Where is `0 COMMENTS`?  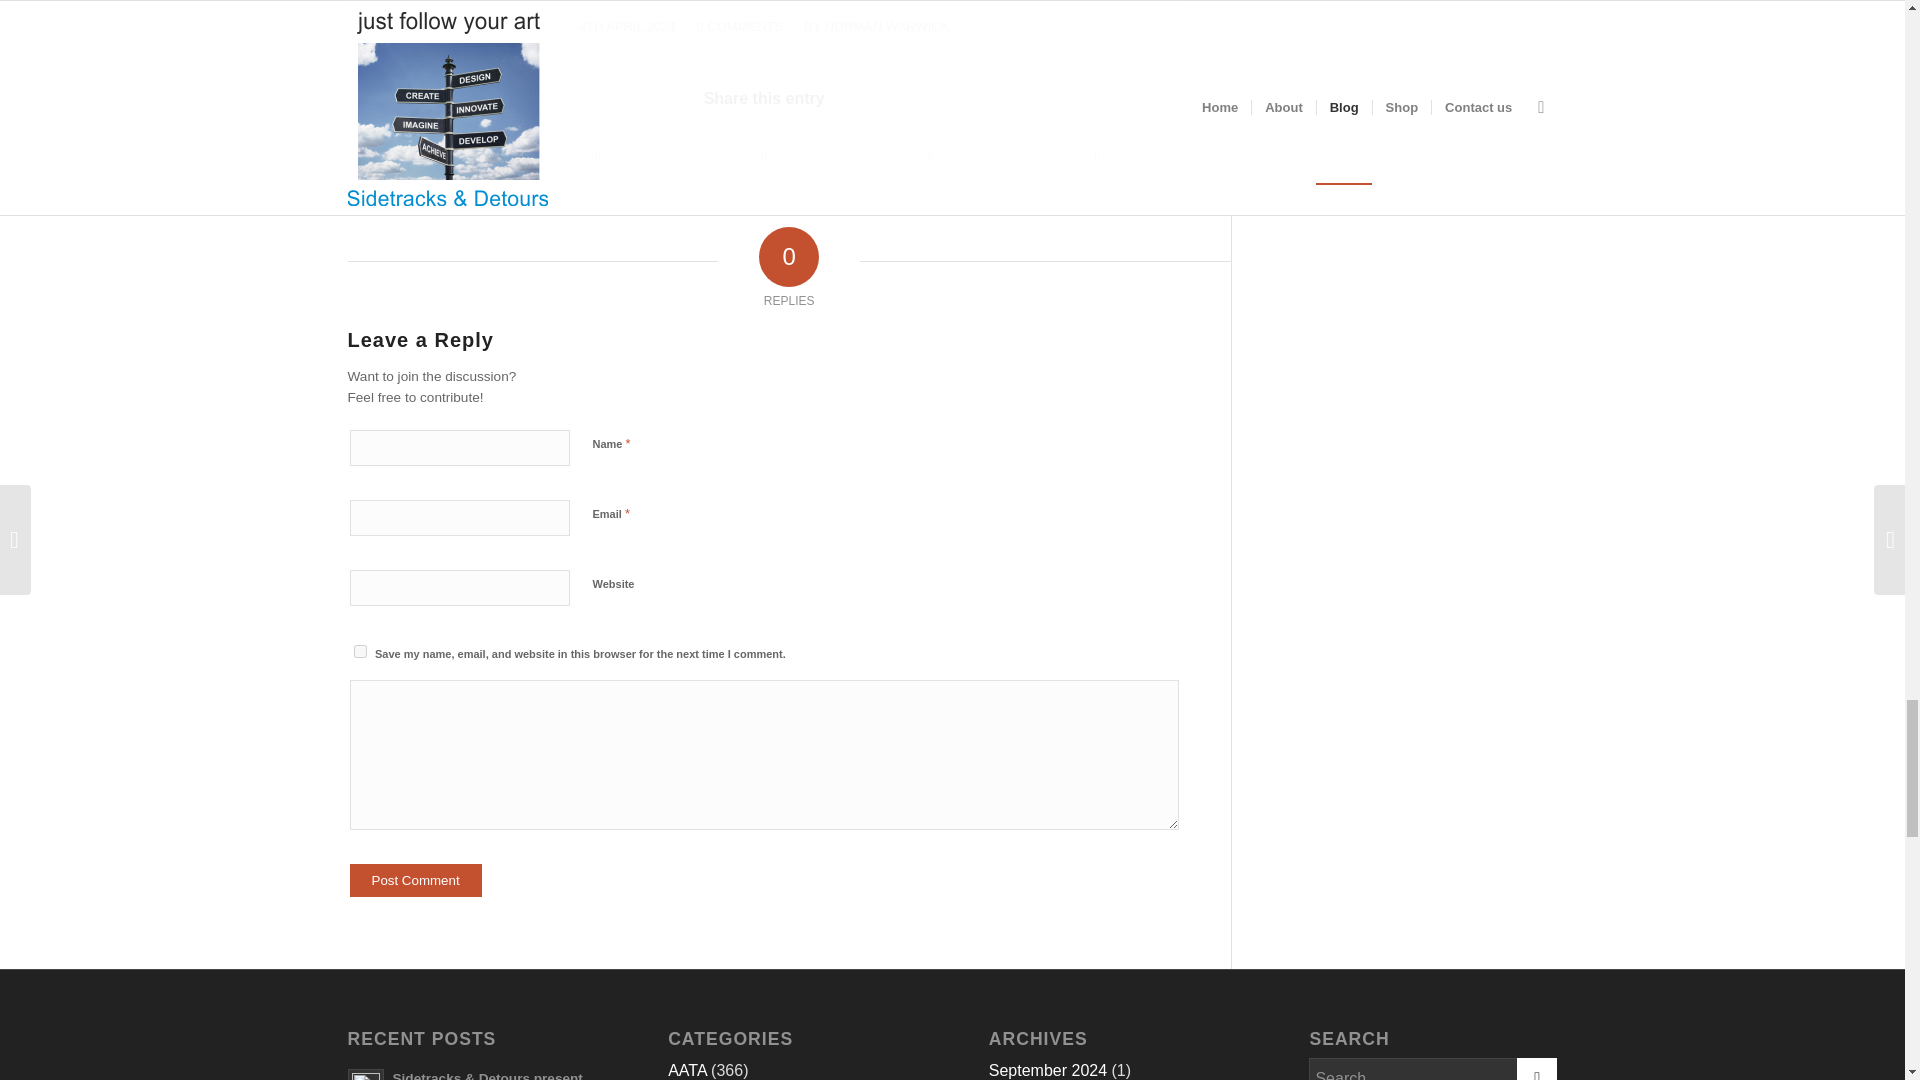 0 COMMENTS is located at coordinates (740, 26).